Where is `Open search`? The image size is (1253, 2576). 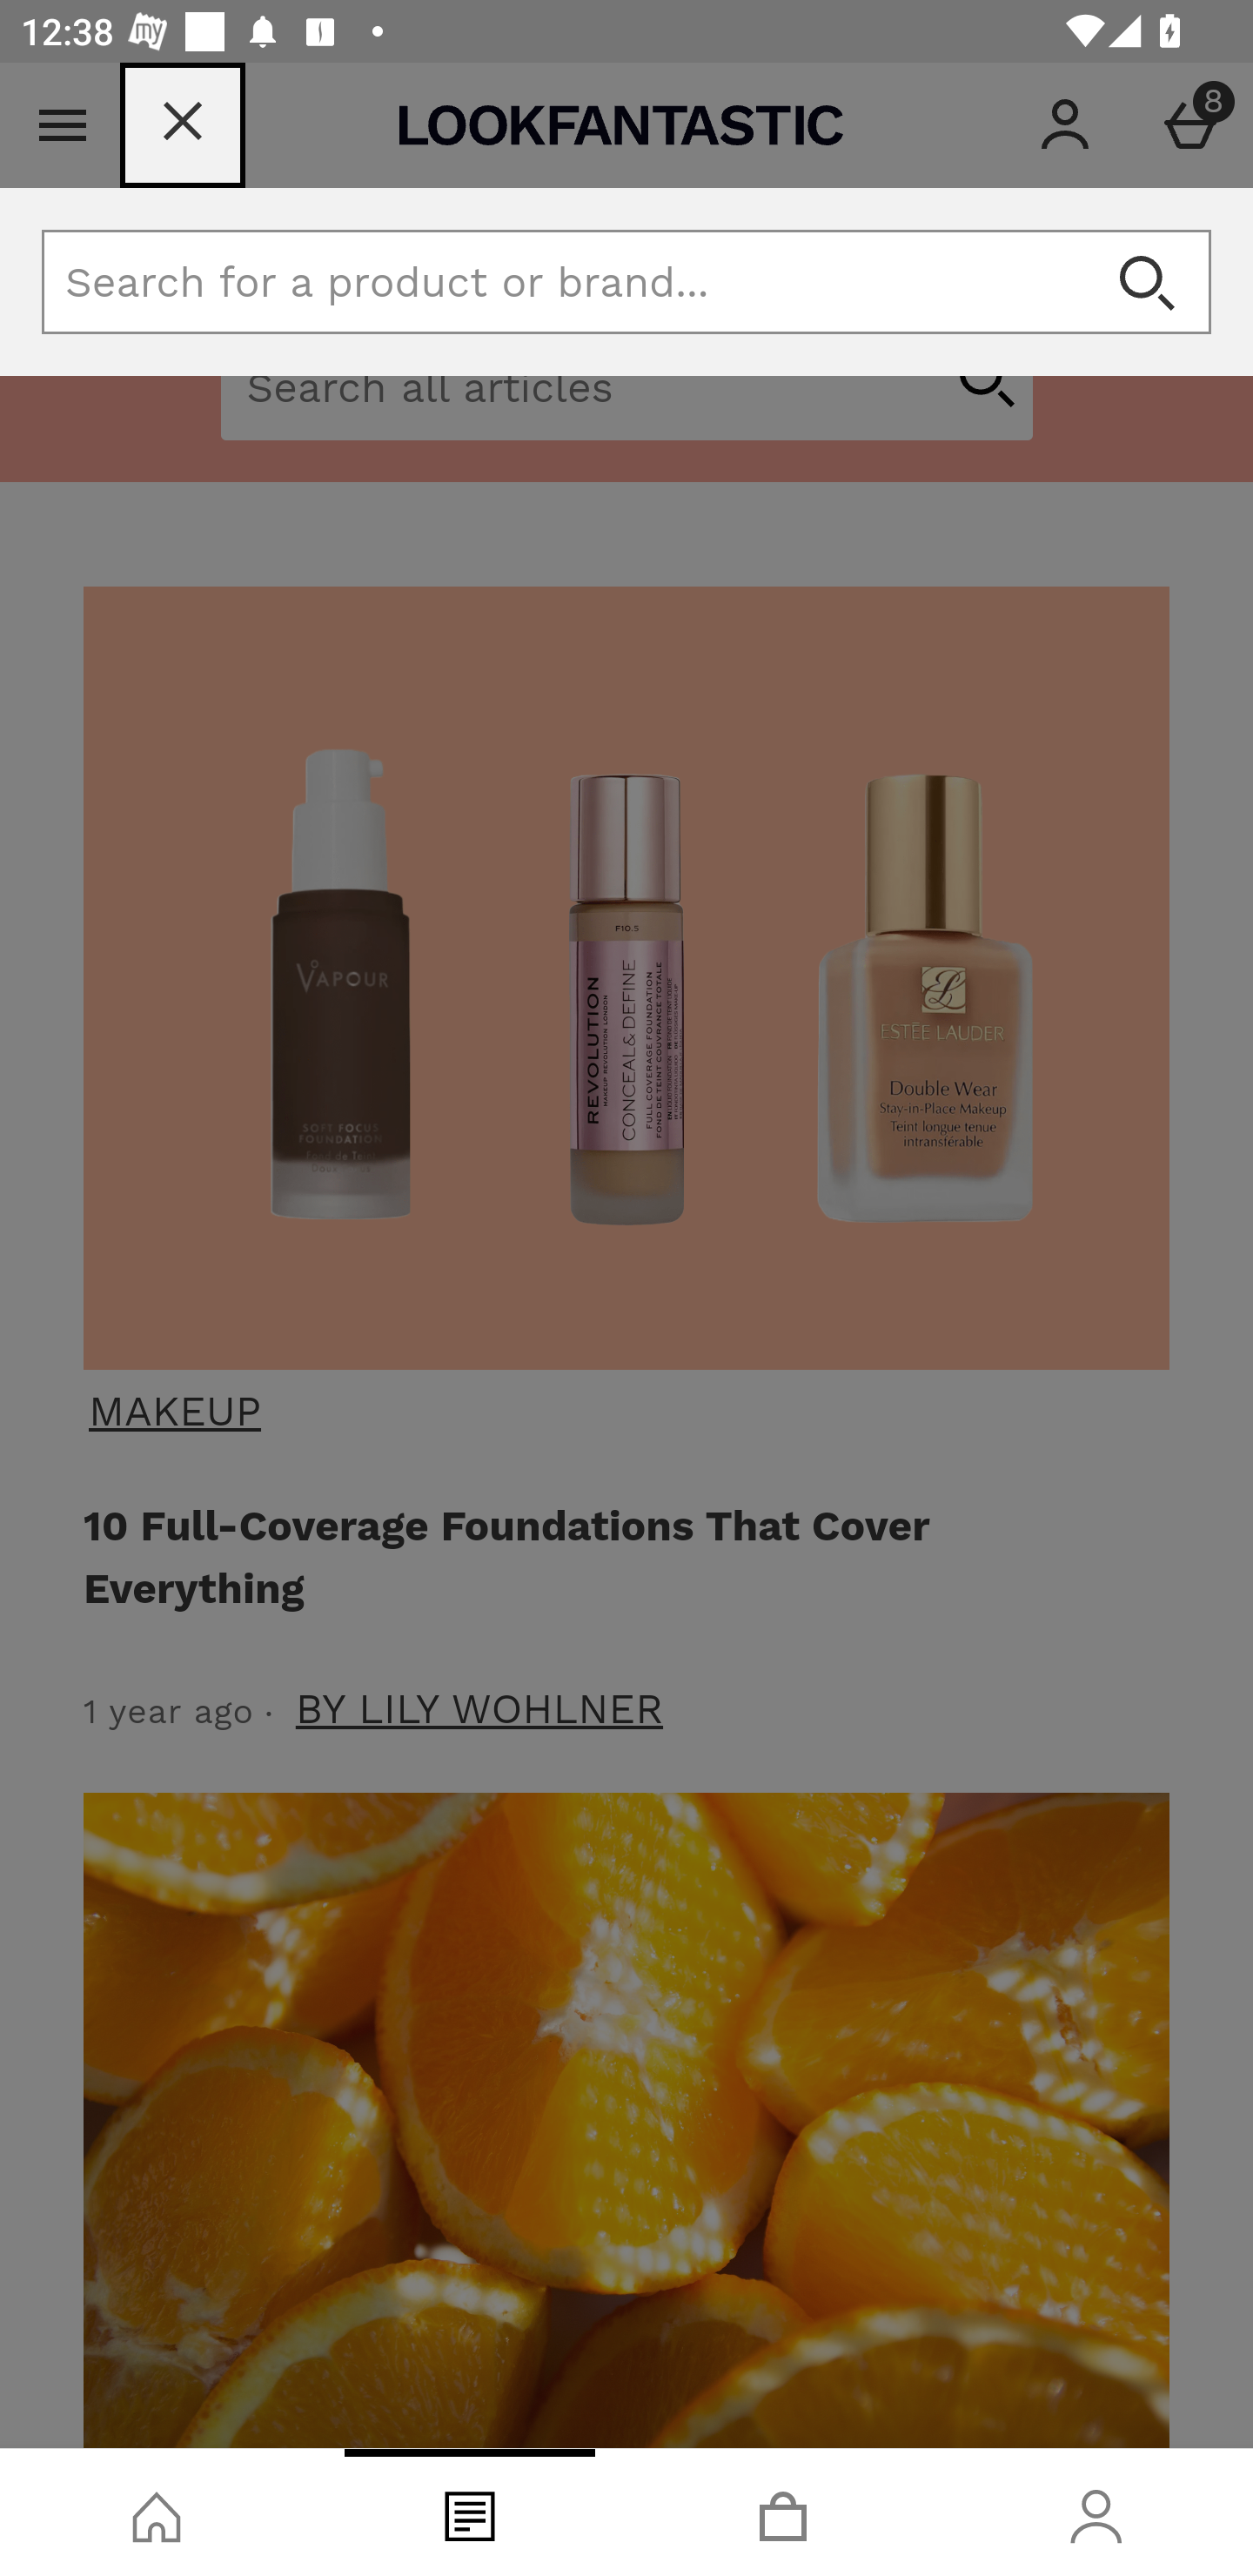 Open search is located at coordinates (1146, 282).